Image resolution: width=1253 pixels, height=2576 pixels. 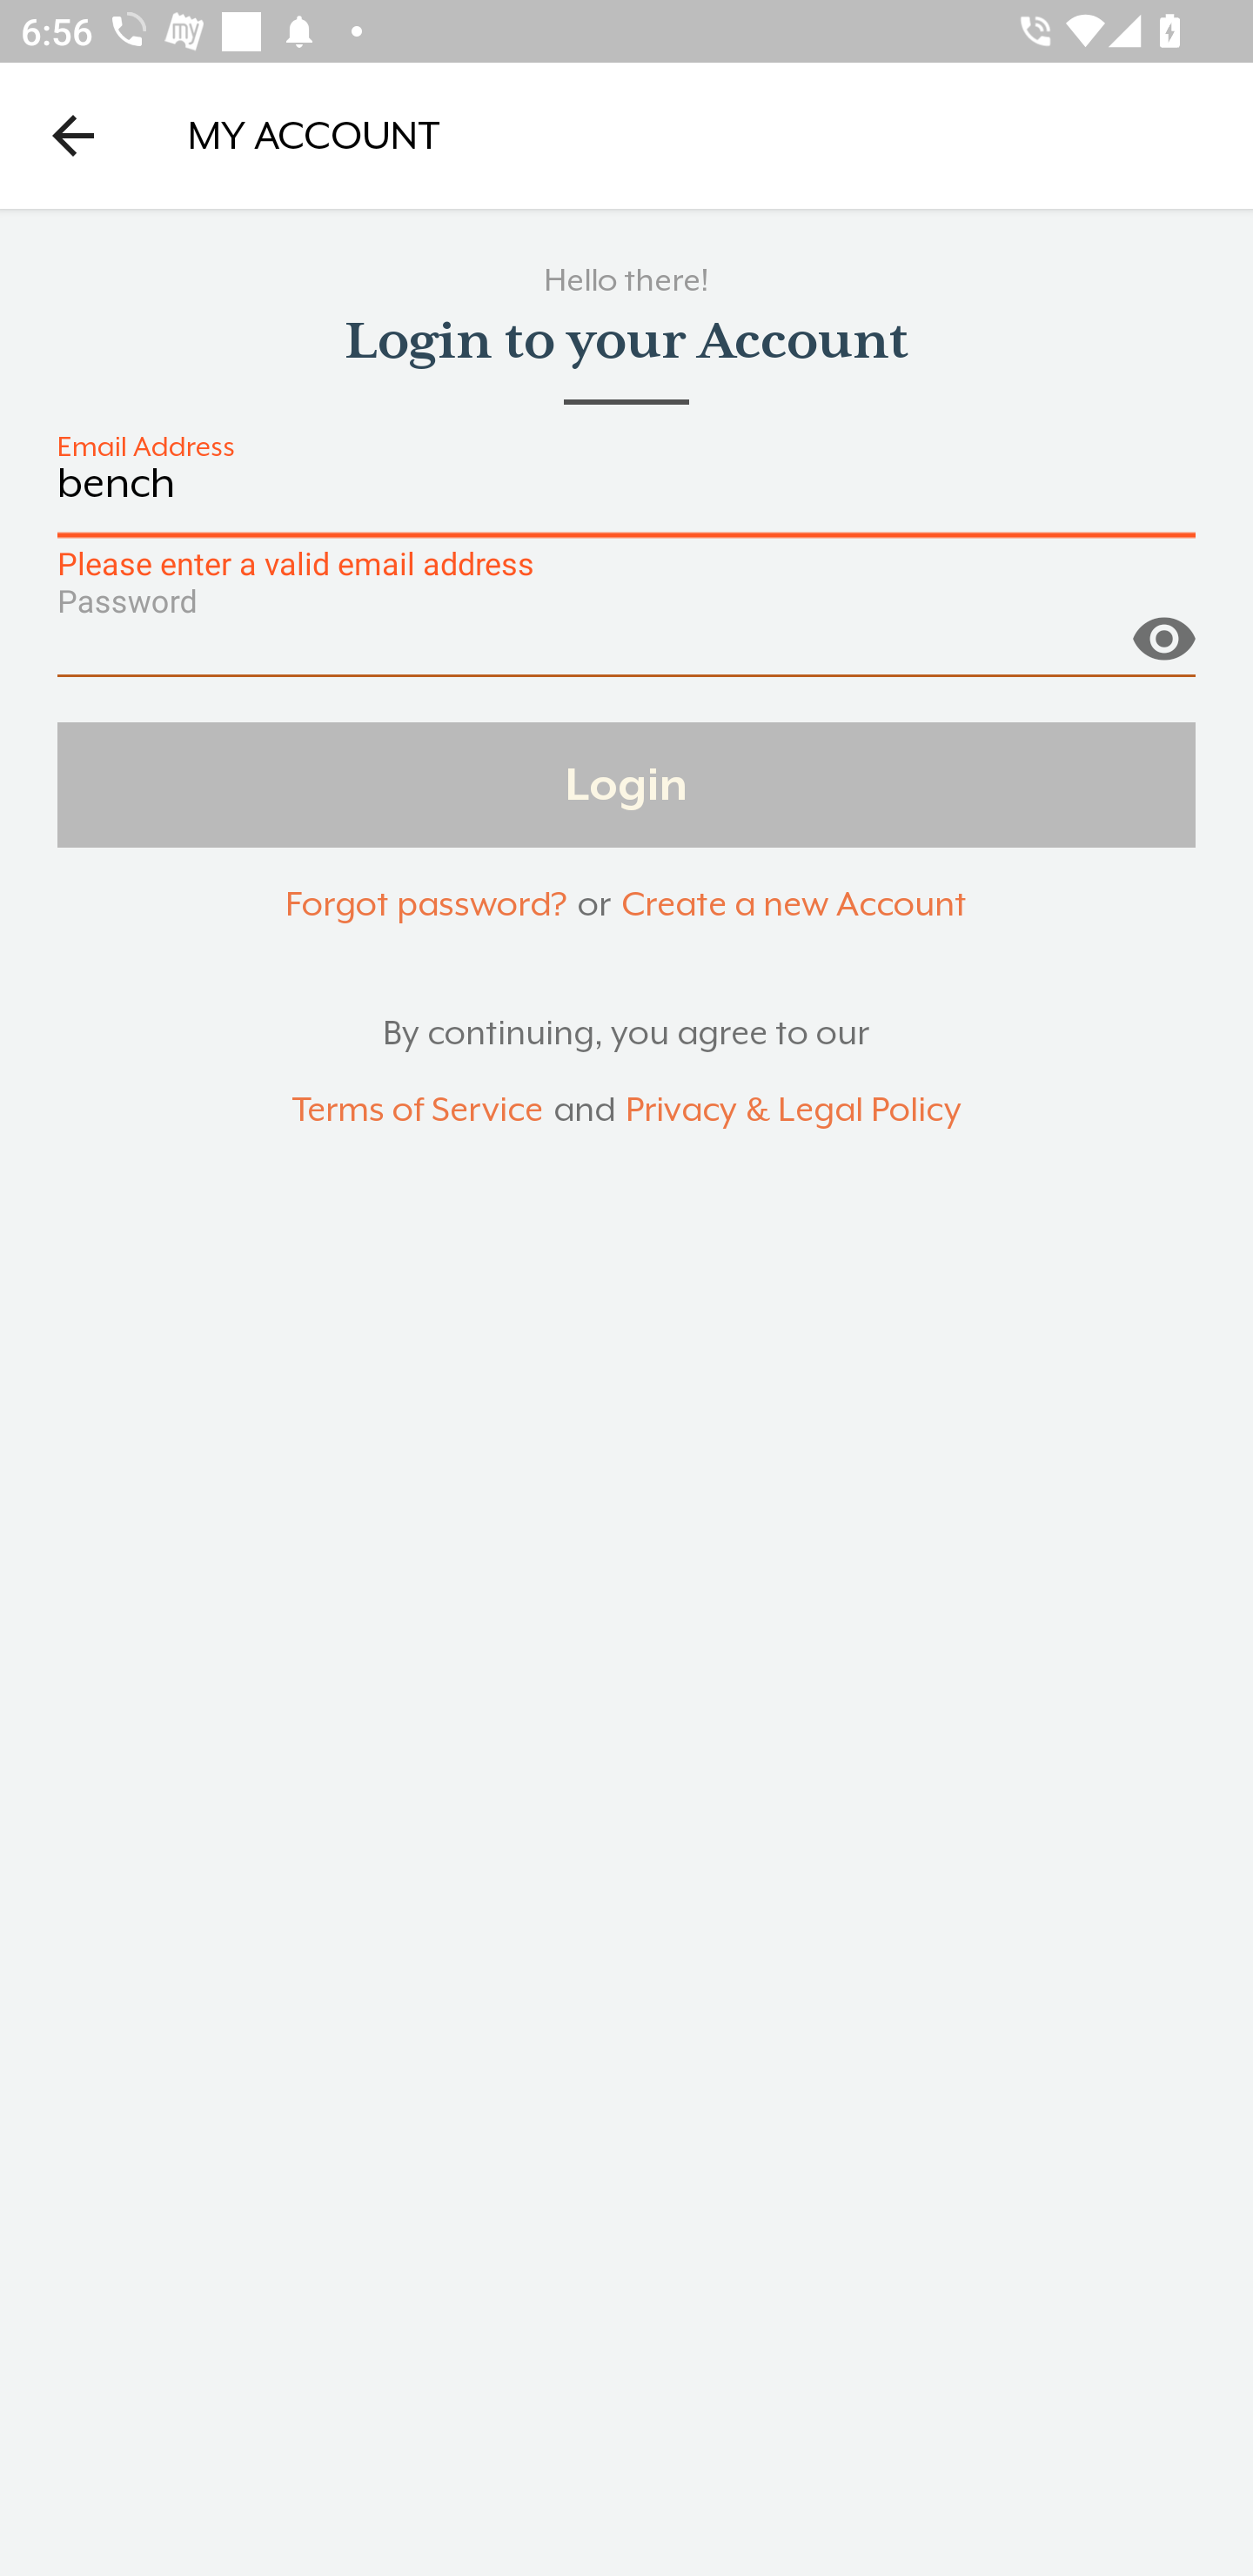 What do you see at coordinates (425, 903) in the screenshot?
I see `Forgot password?` at bounding box center [425, 903].